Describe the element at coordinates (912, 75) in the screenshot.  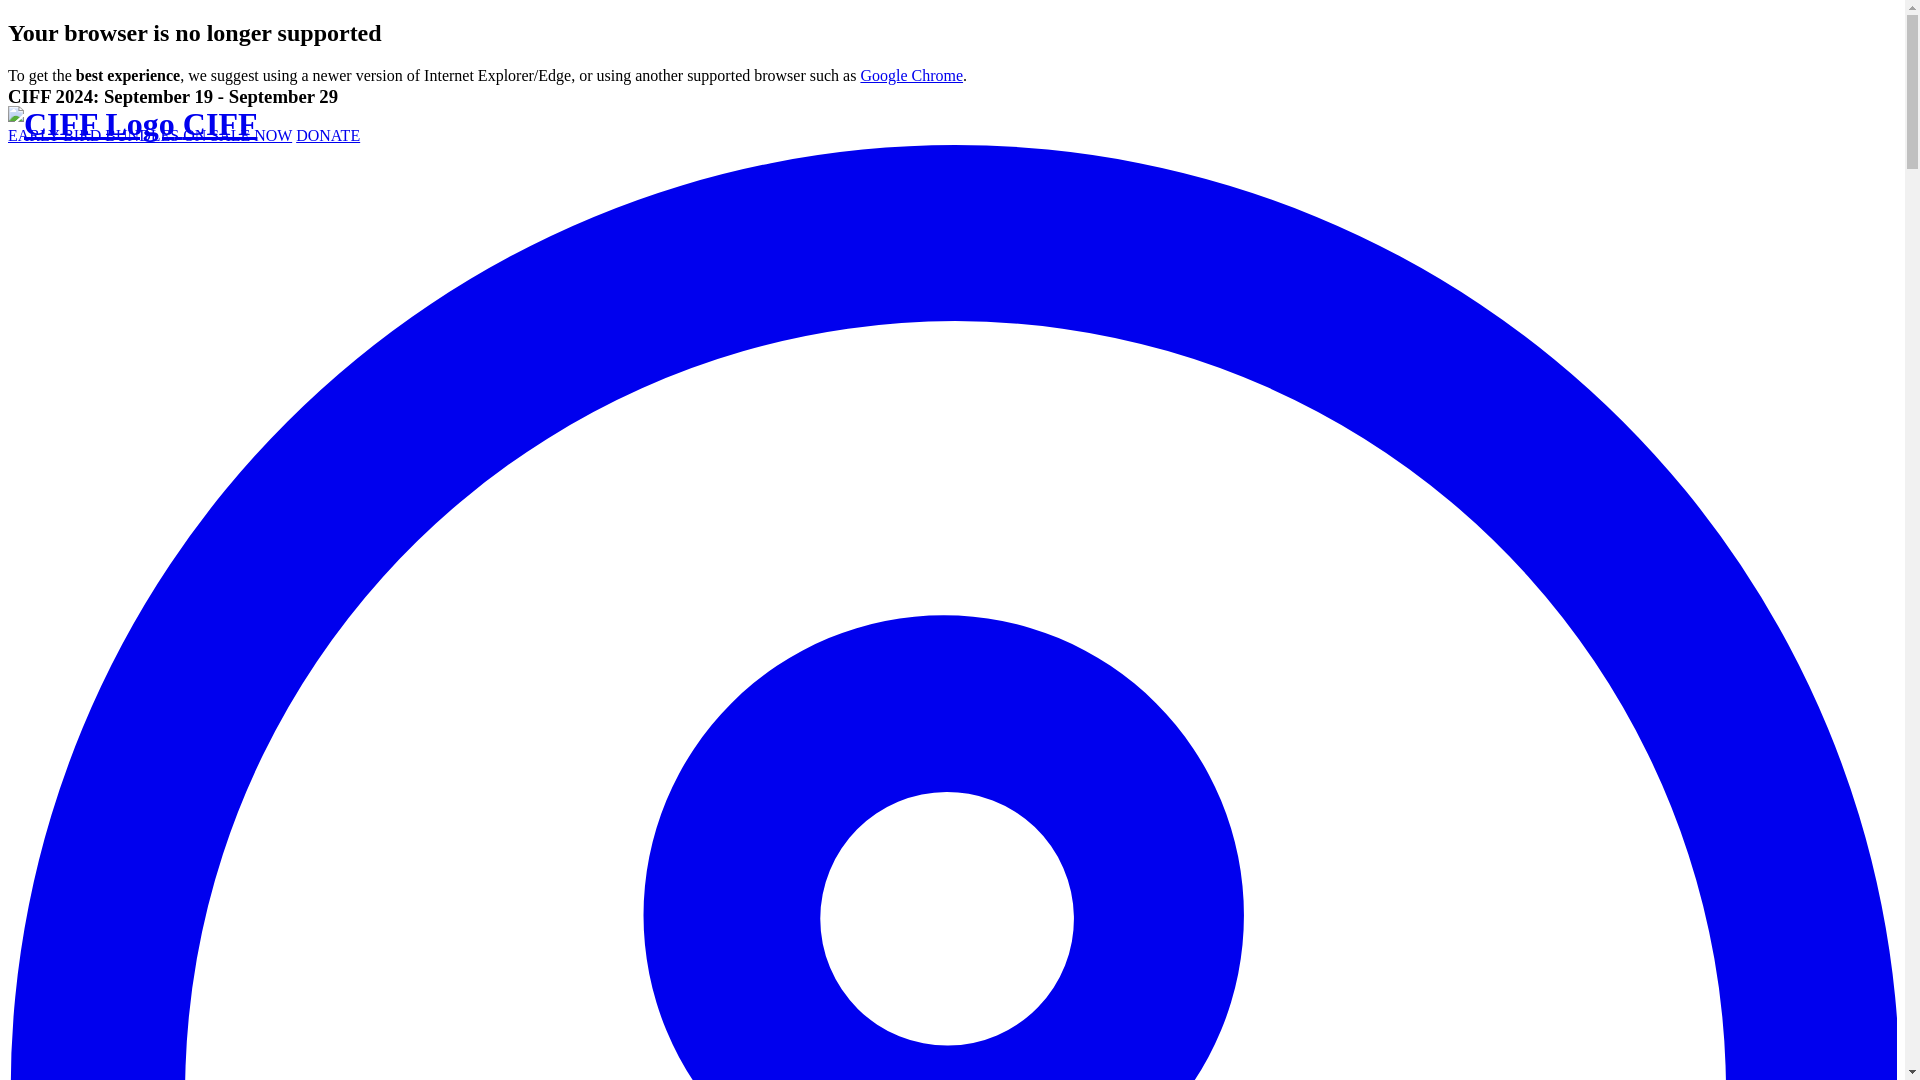
I see `Google Chrome` at that location.